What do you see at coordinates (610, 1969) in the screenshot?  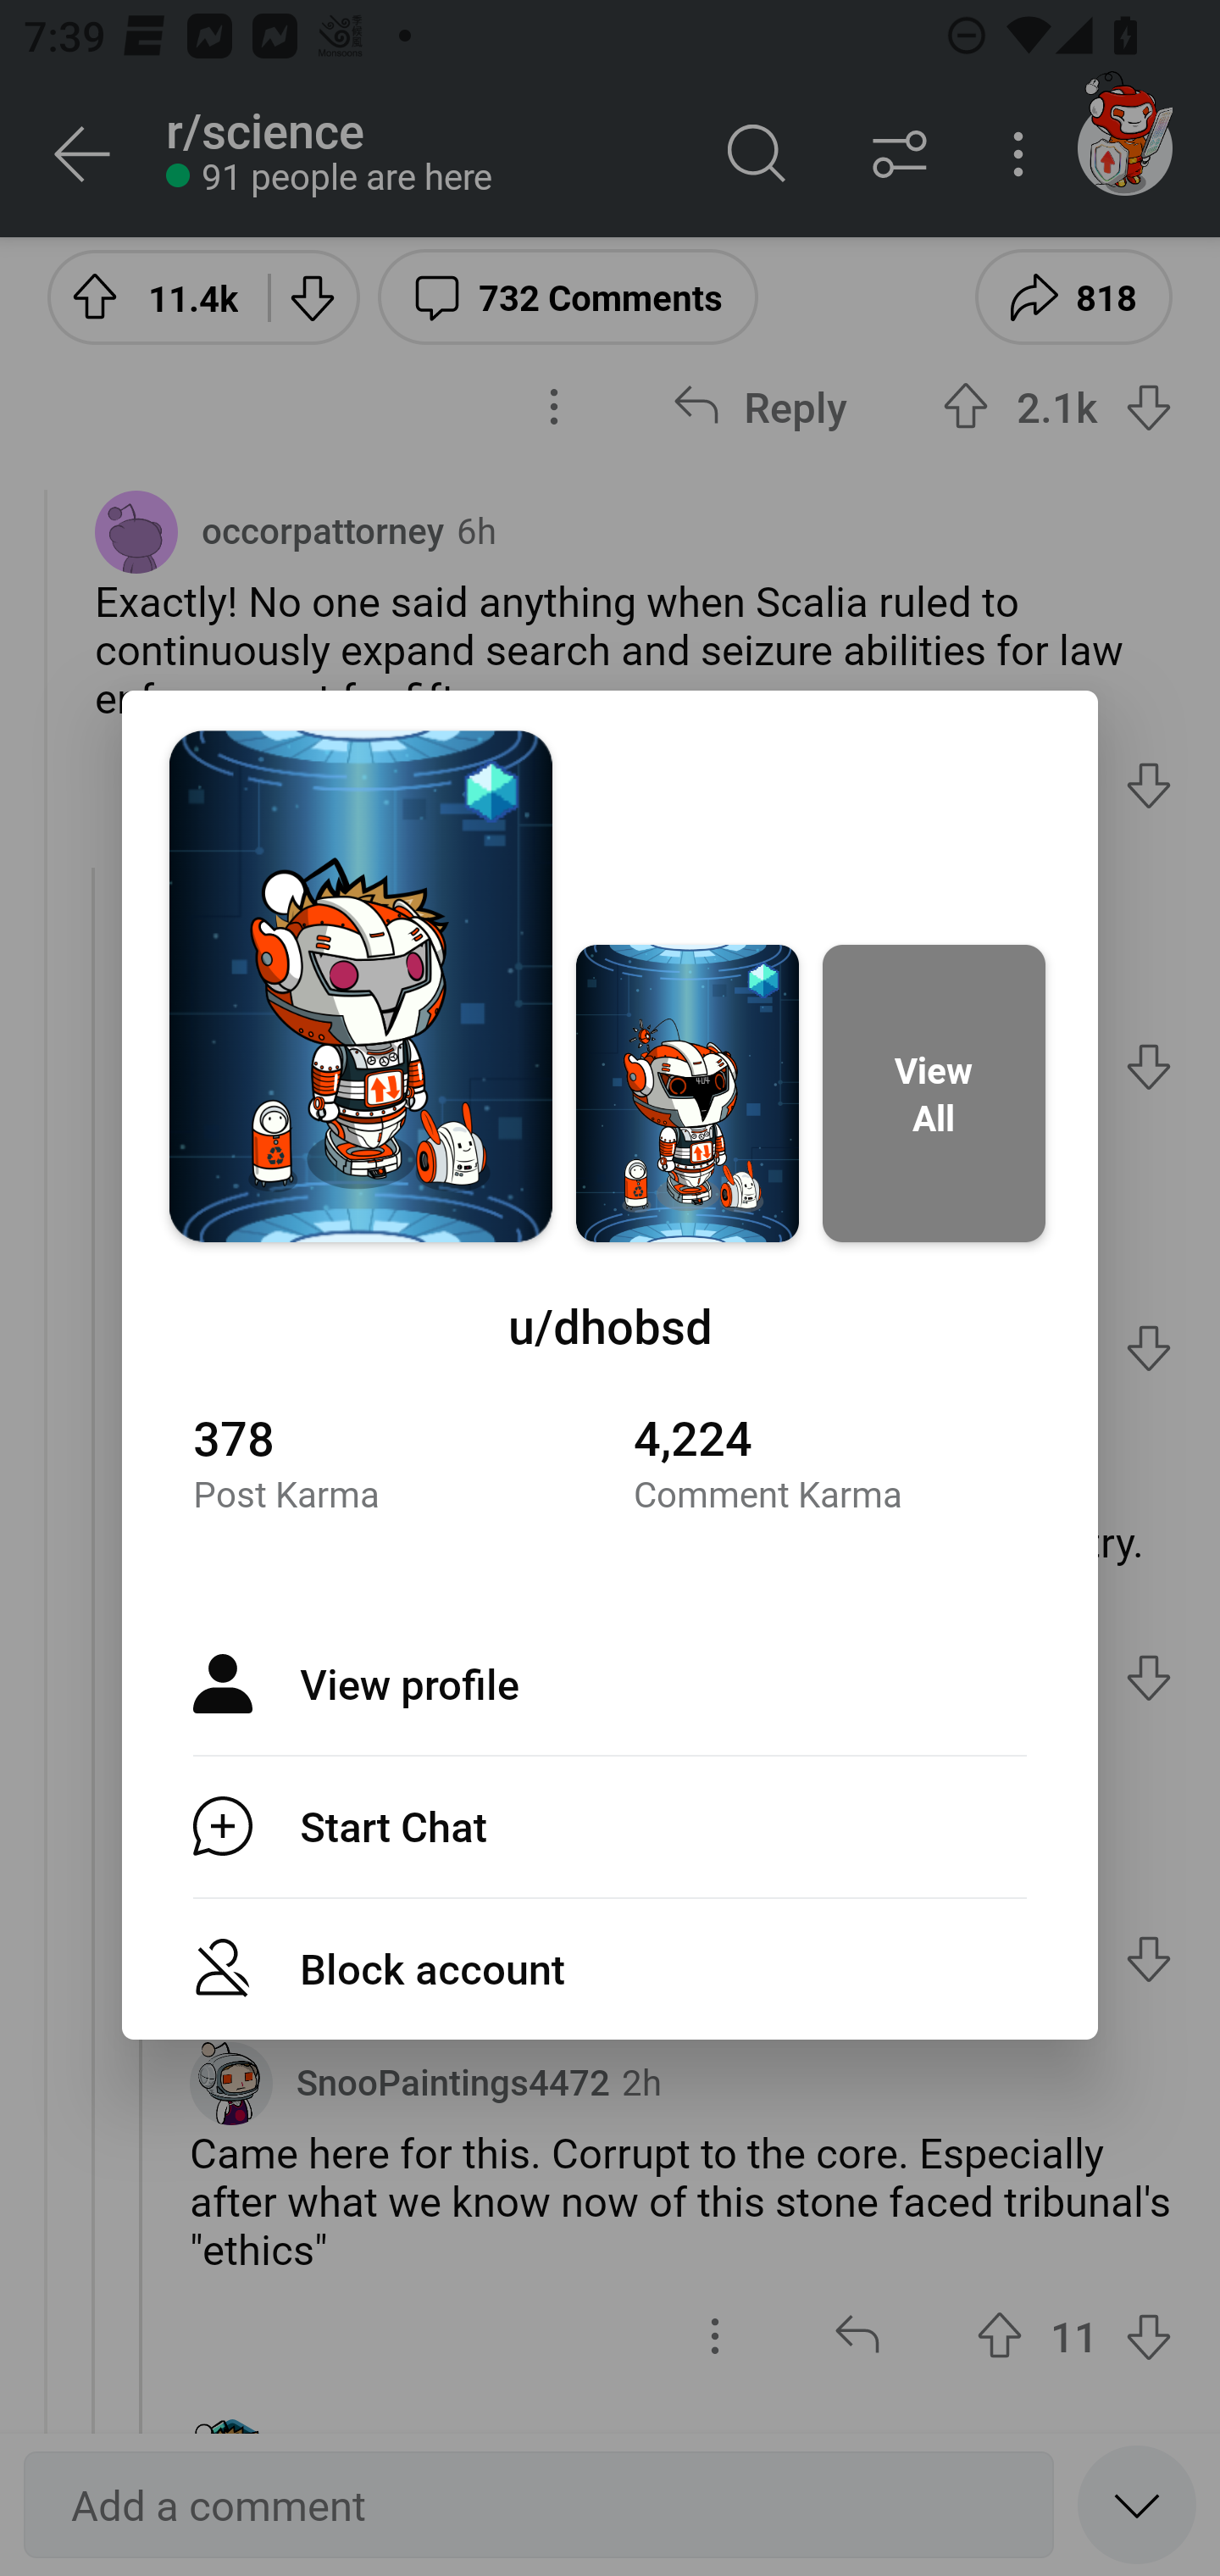 I see `Block account` at bounding box center [610, 1969].